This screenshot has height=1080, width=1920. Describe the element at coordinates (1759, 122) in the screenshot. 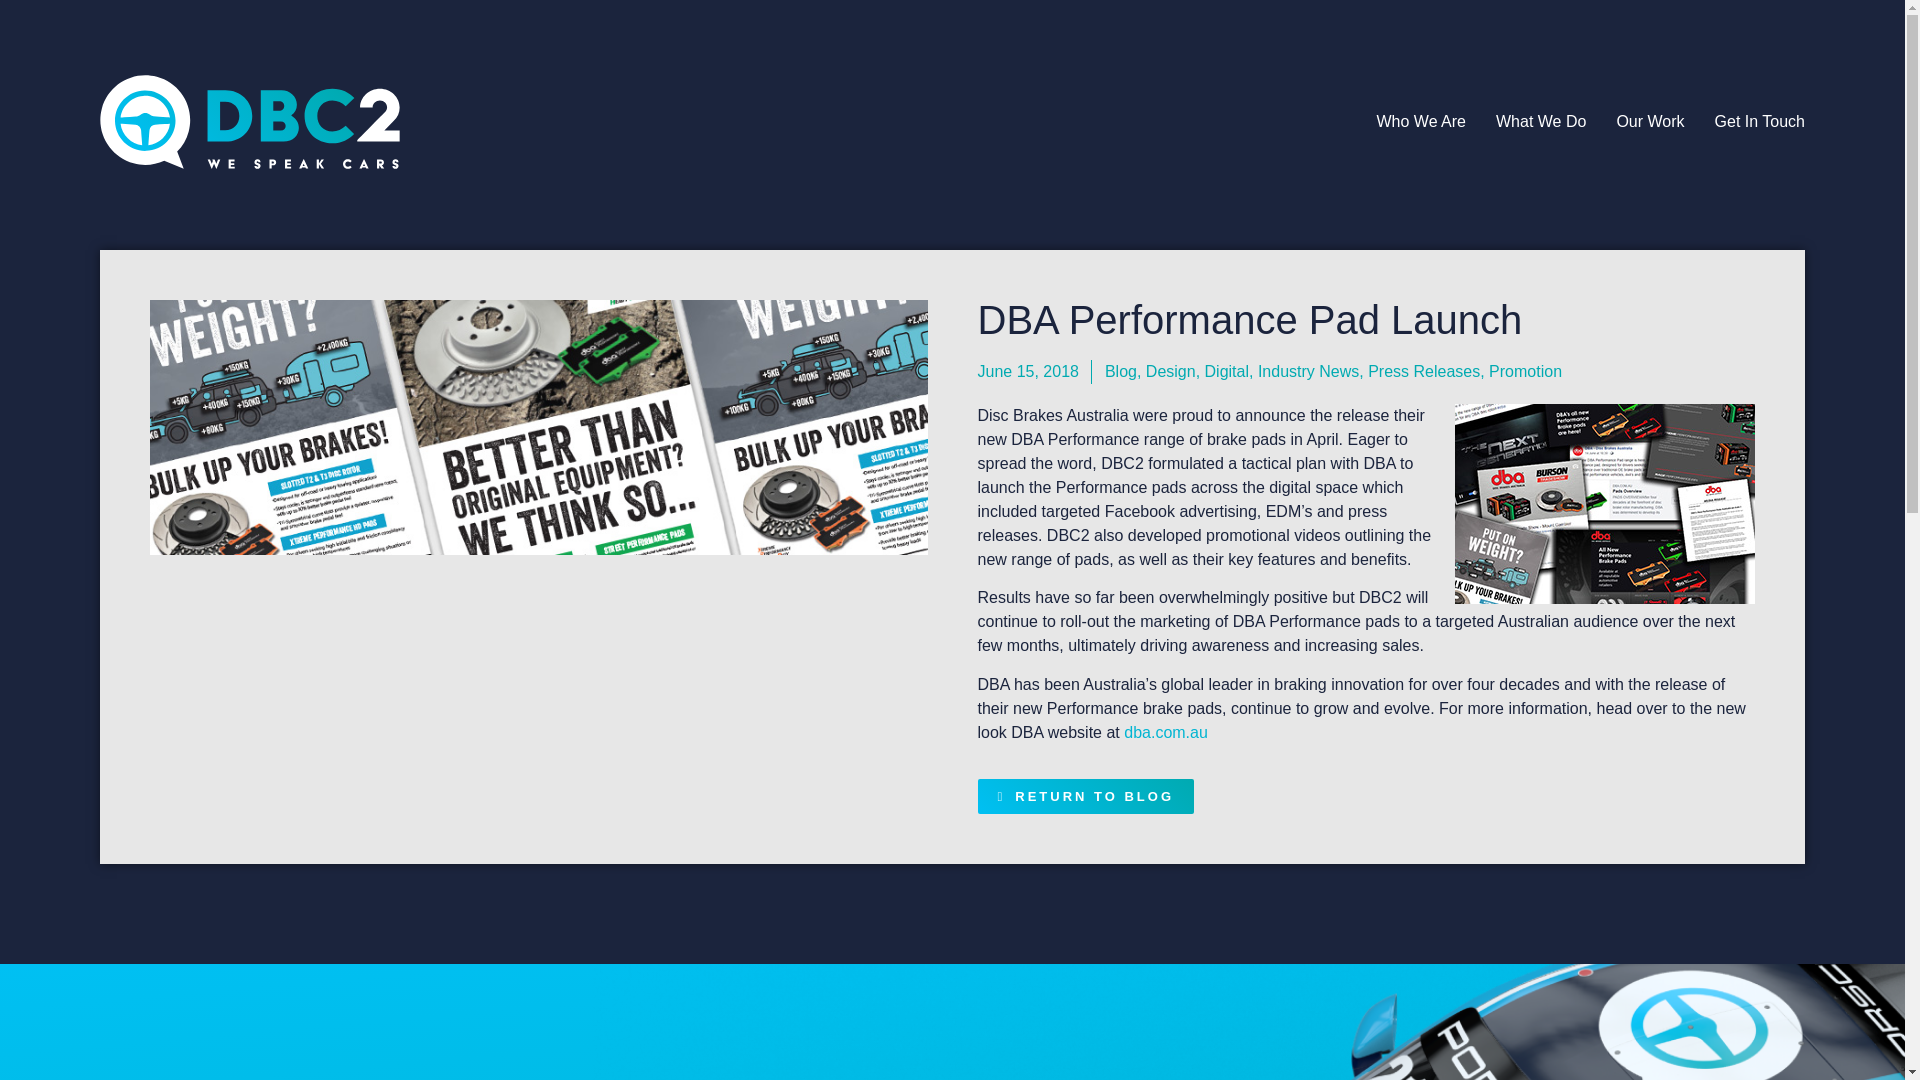

I see `Get In Touch` at that location.